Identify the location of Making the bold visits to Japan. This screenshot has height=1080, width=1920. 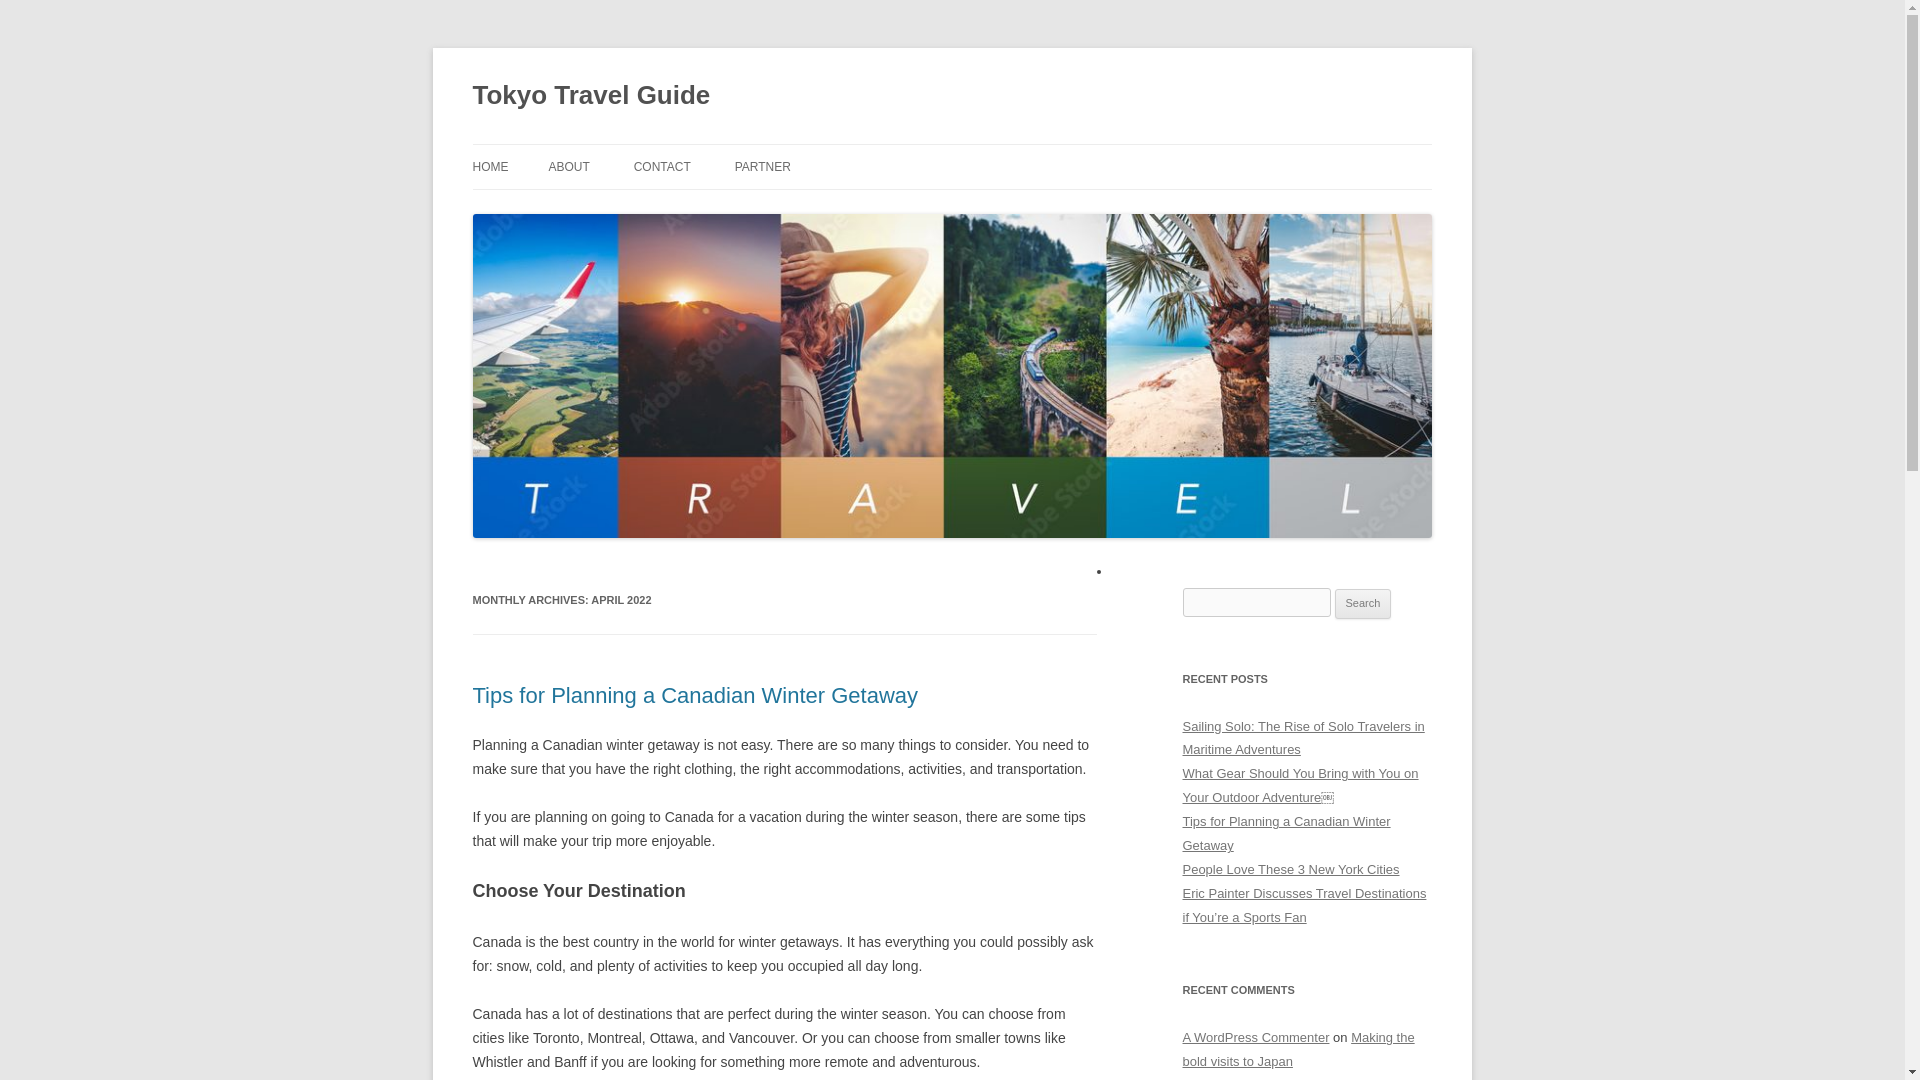
(1298, 1050).